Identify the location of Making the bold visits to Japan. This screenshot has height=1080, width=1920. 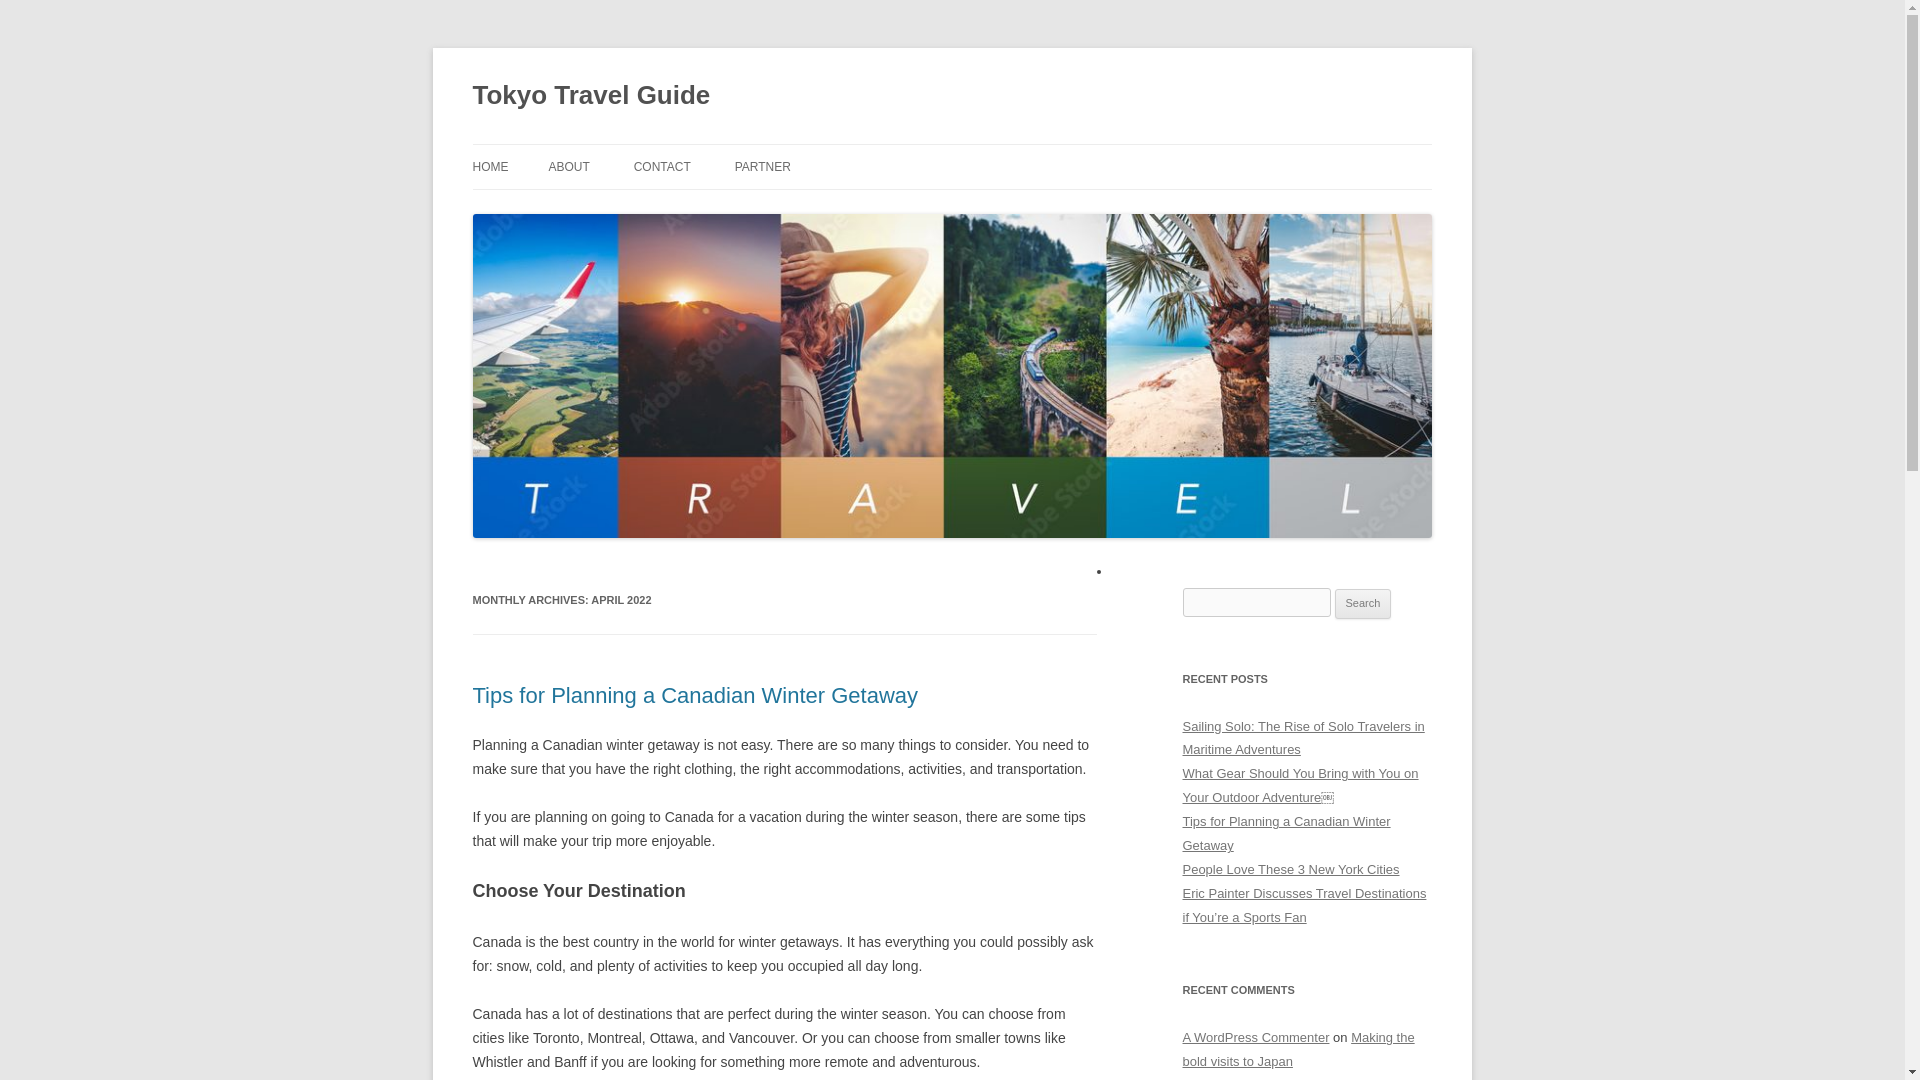
(1298, 1050).